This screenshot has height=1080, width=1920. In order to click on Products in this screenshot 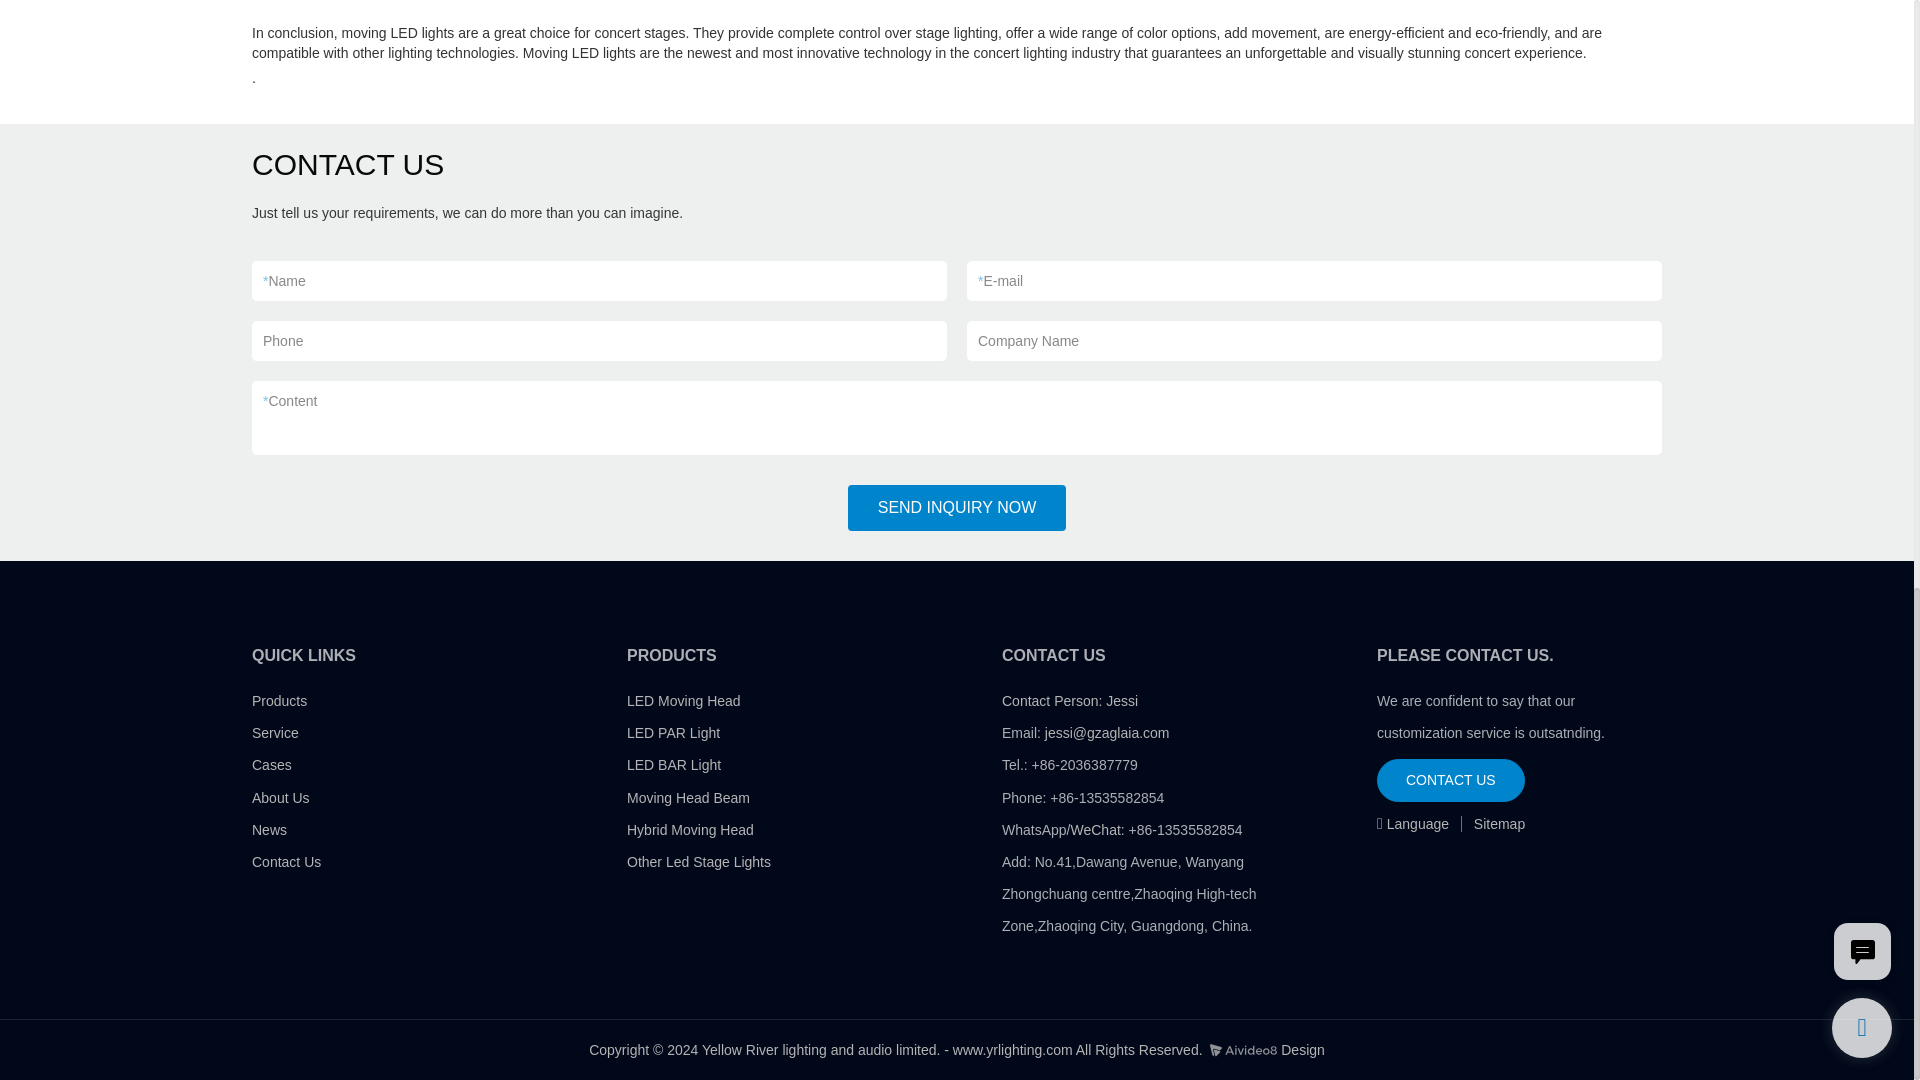, I will do `click(279, 700)`.